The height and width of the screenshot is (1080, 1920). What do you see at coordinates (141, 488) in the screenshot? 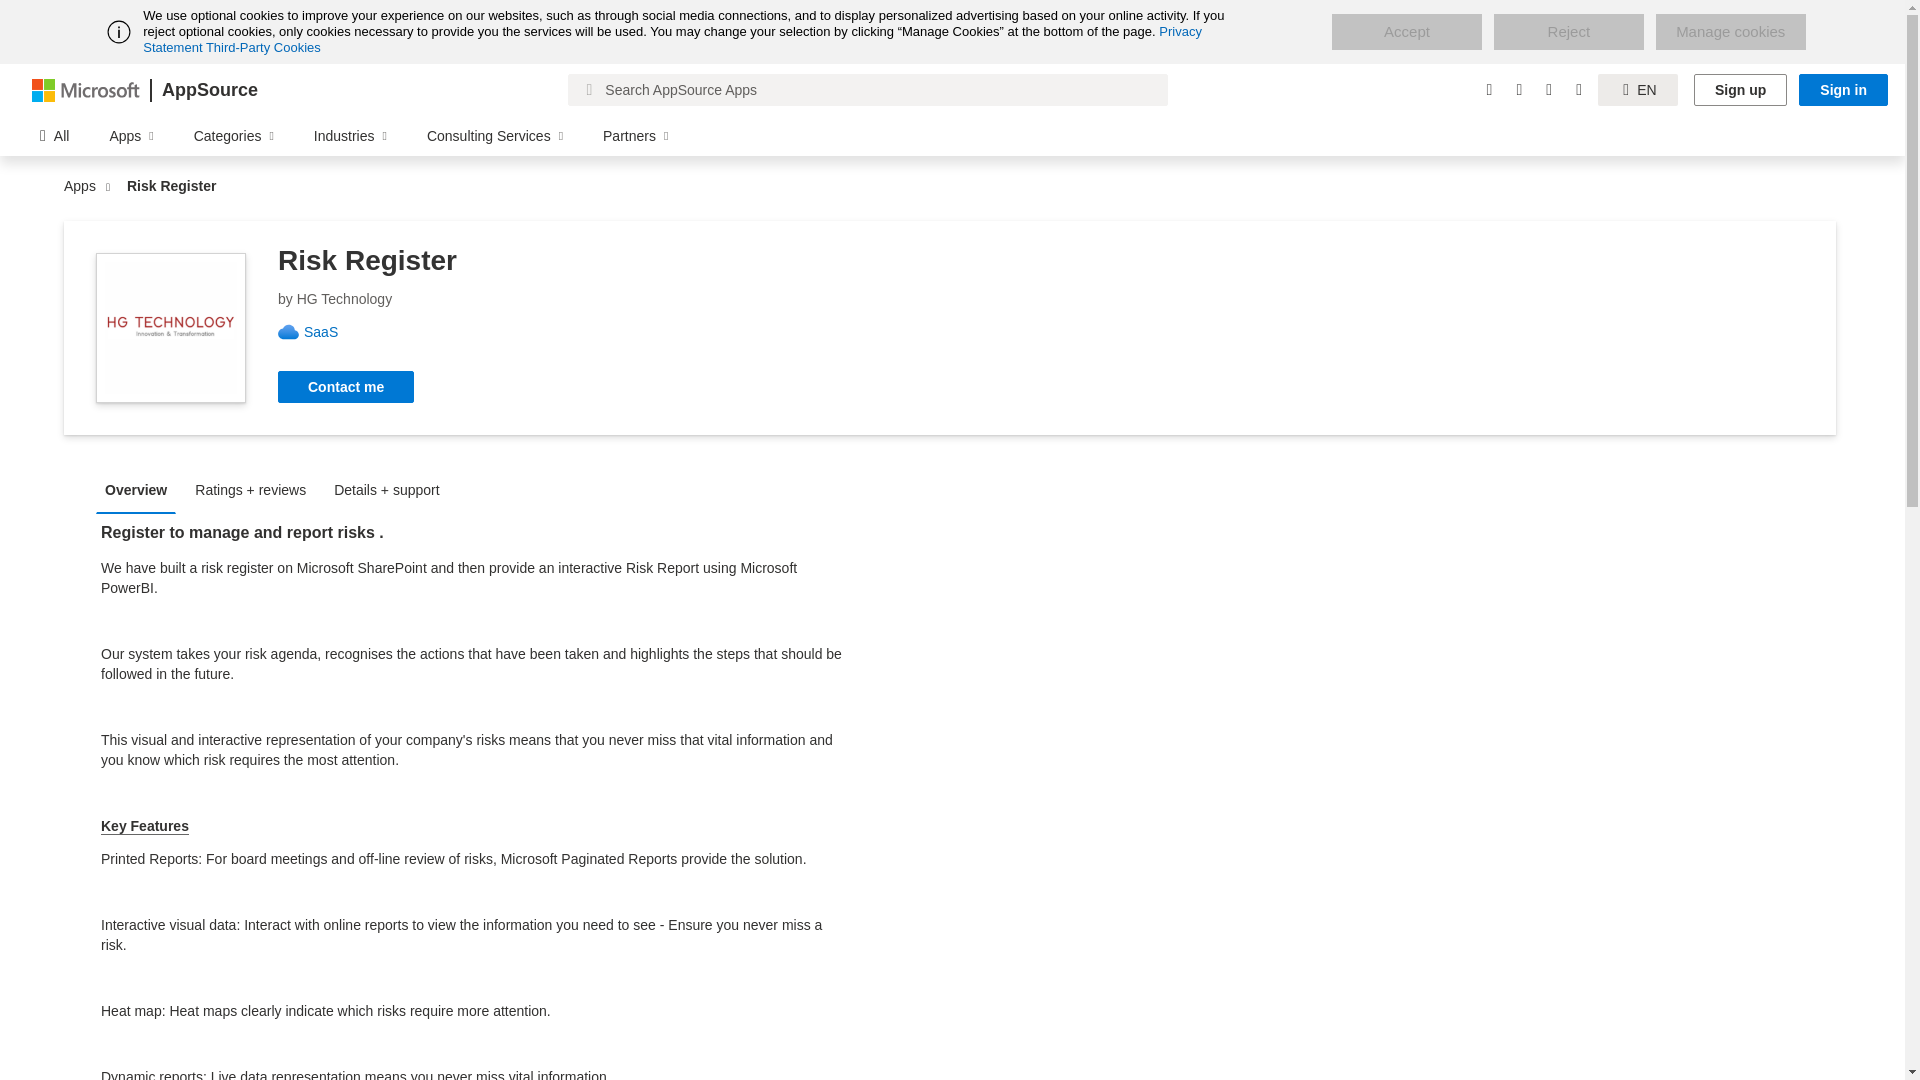
I see `Overview` at bounding box center [141, 488].